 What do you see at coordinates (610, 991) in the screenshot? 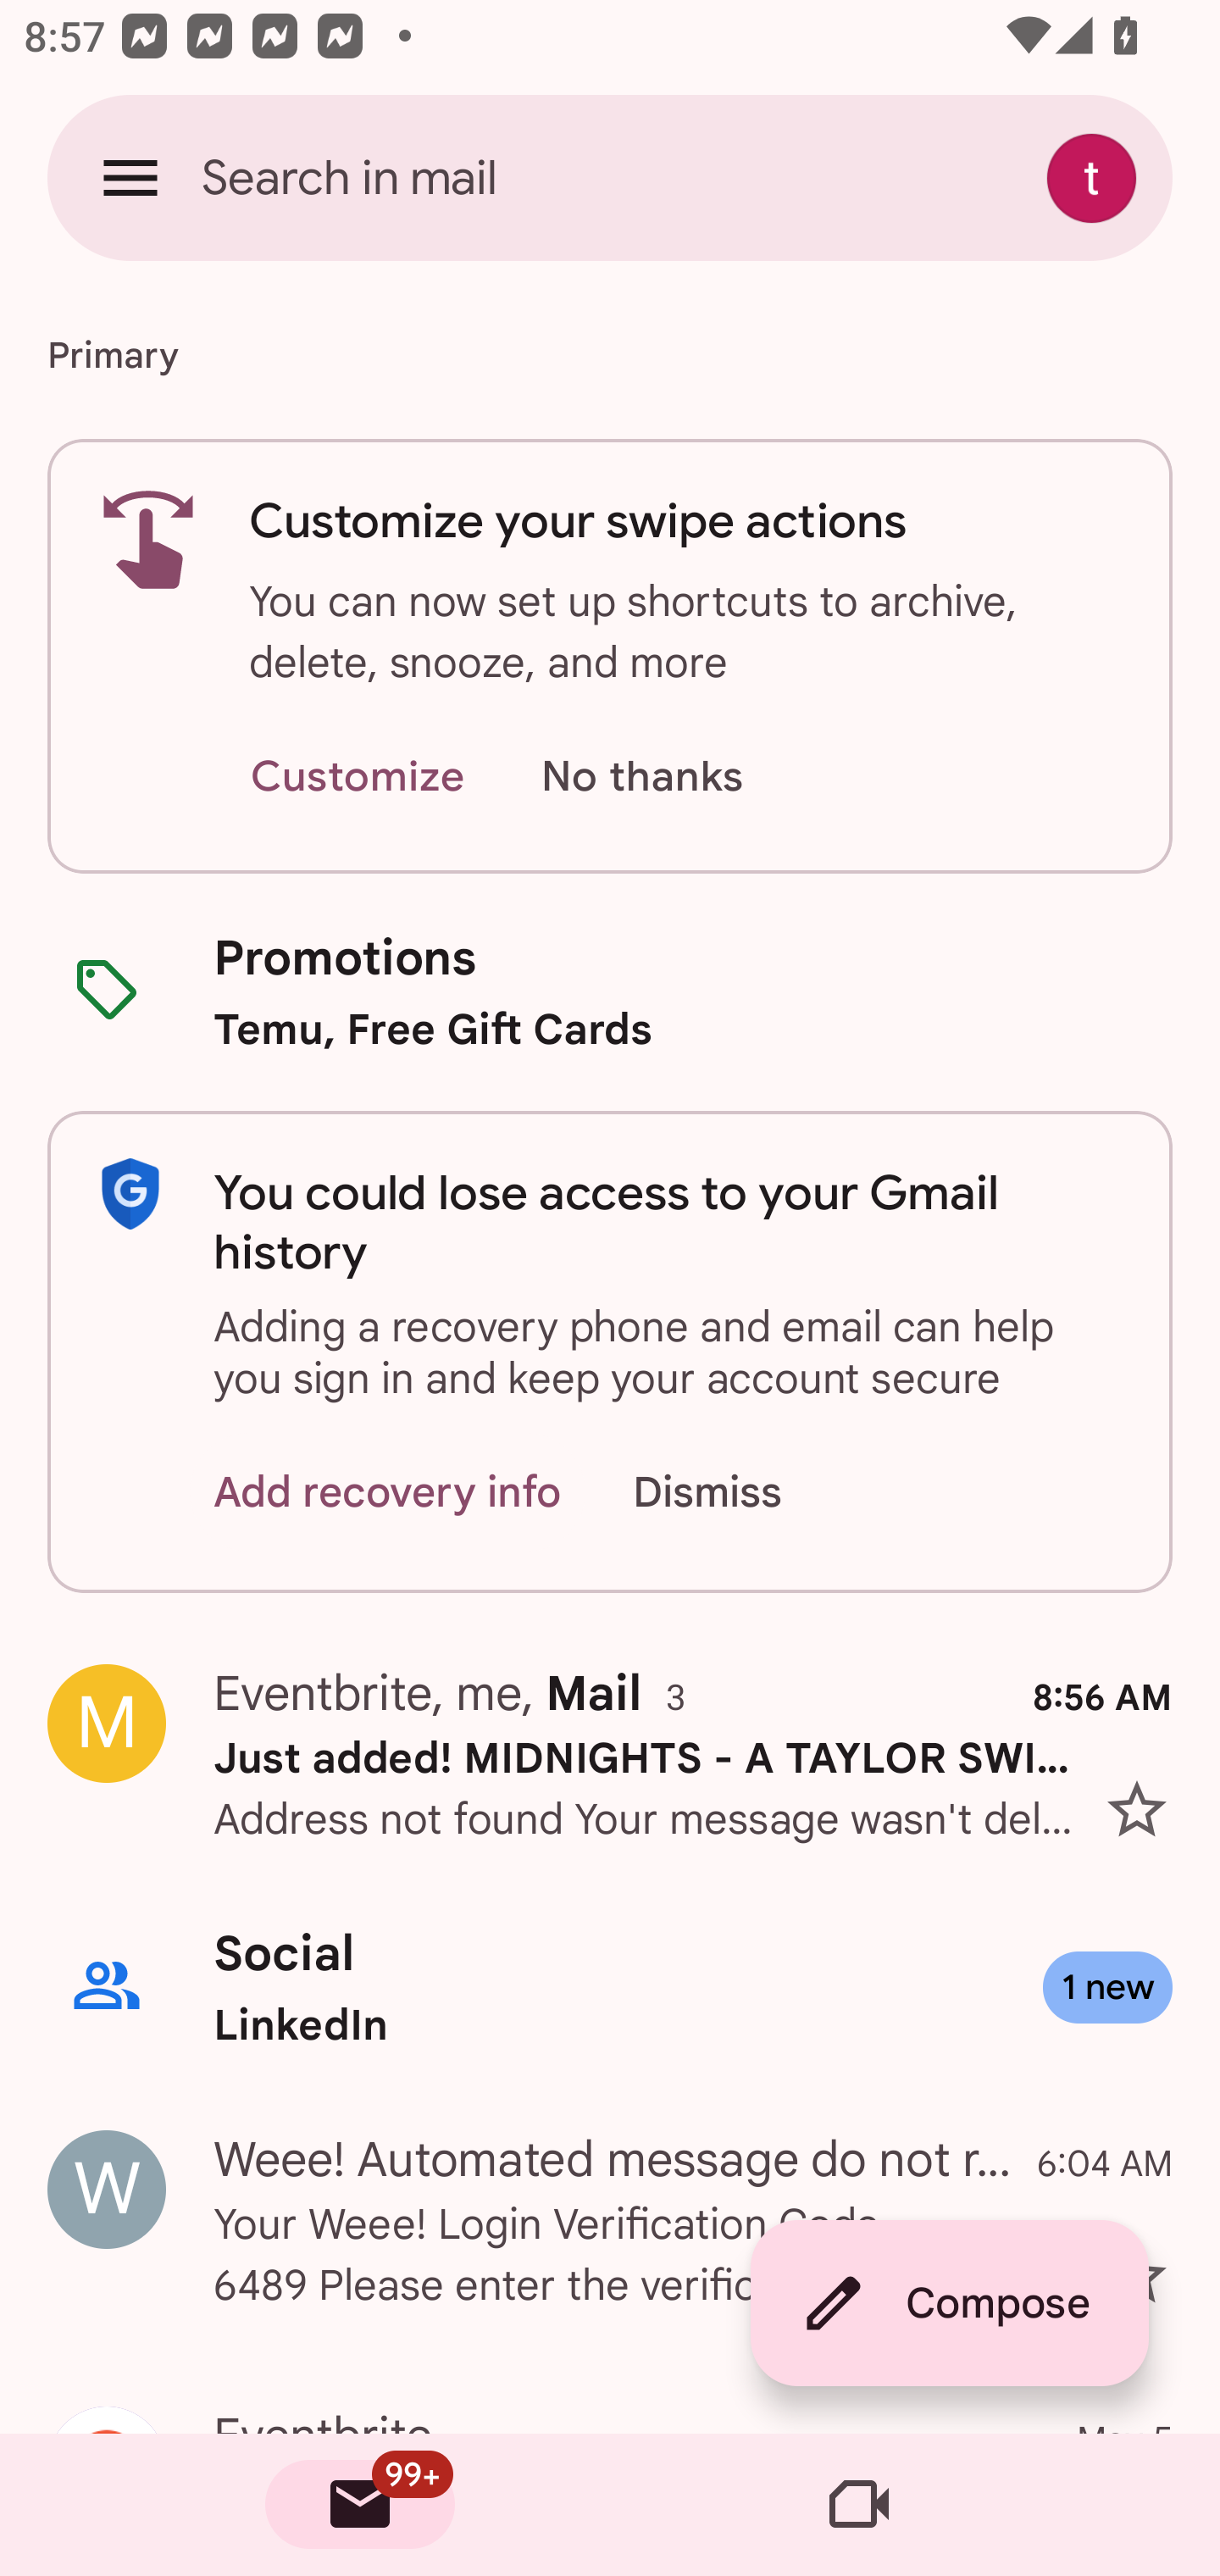
I see `Promotions Temu, Free Gift Cards` at bounding box center [610, 991].